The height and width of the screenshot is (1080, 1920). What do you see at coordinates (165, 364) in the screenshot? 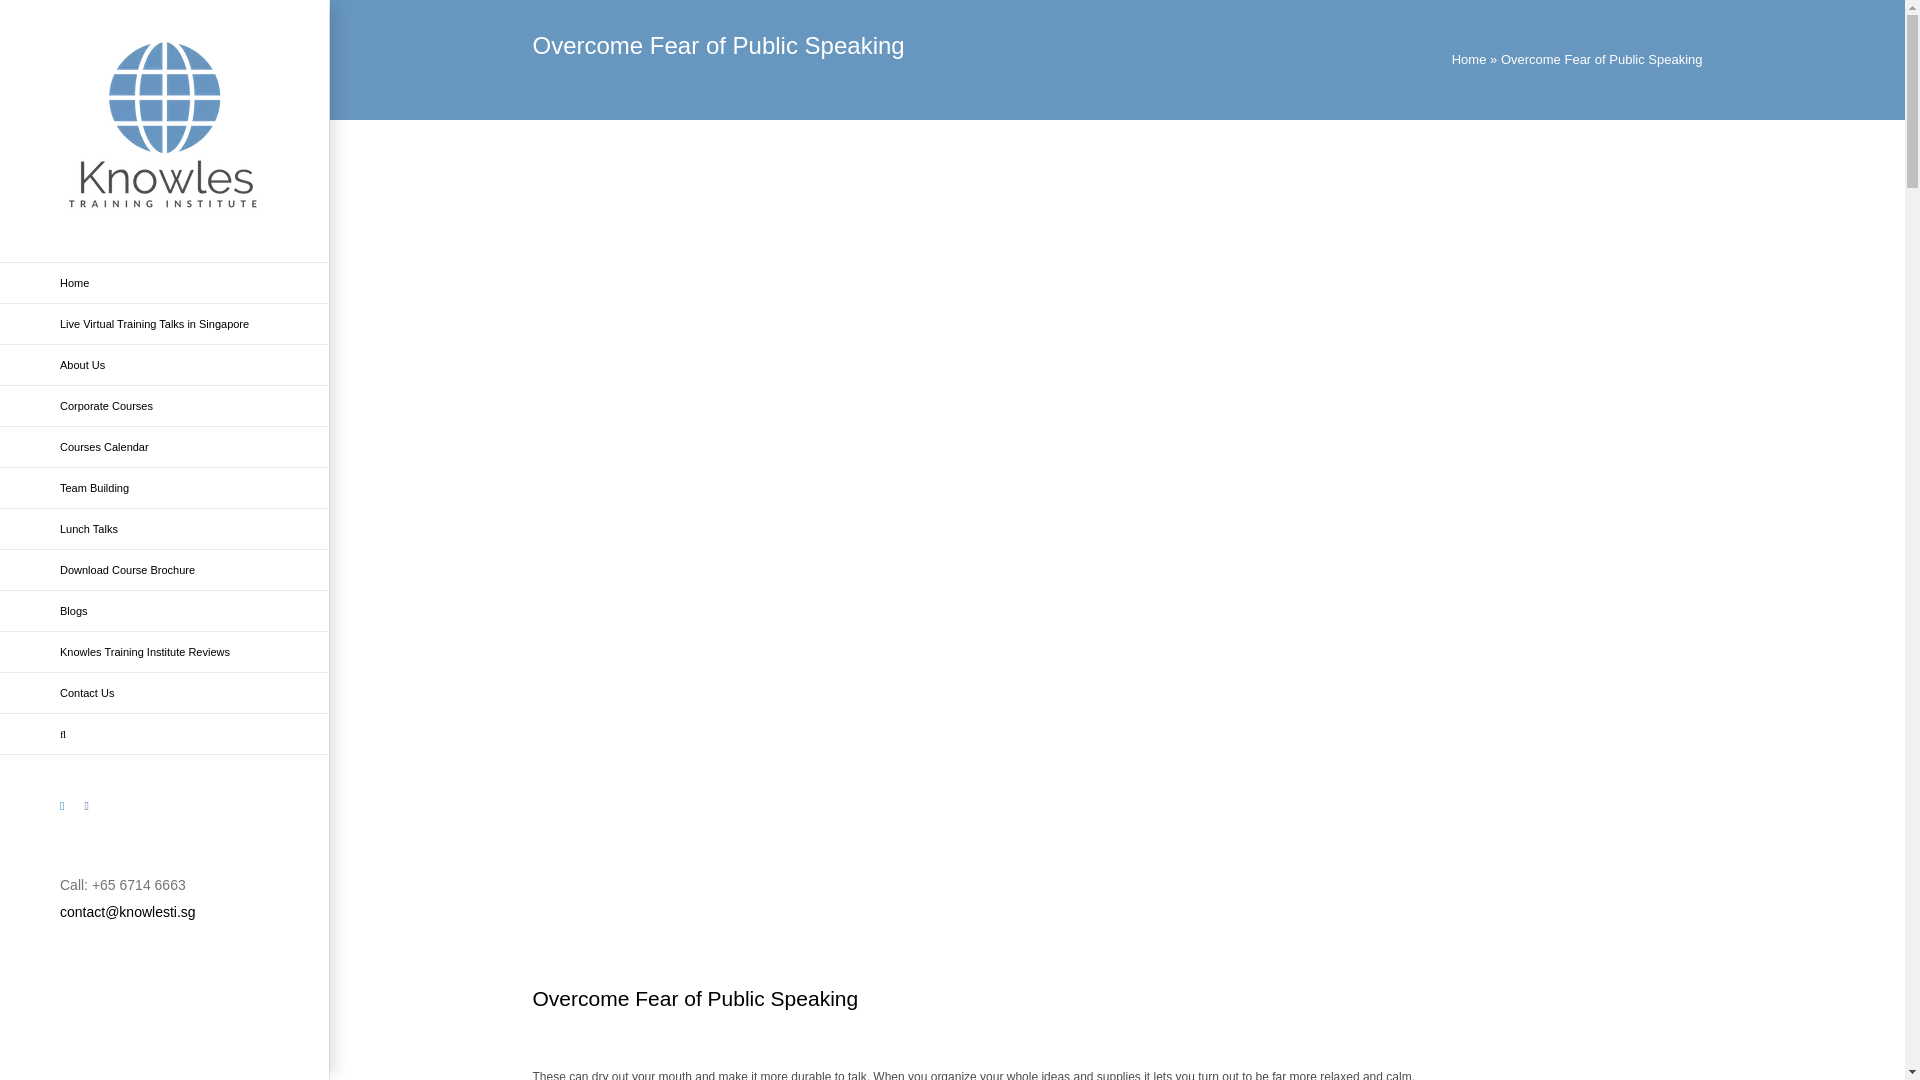
I see `About Us` at bounding box center [165, 364].